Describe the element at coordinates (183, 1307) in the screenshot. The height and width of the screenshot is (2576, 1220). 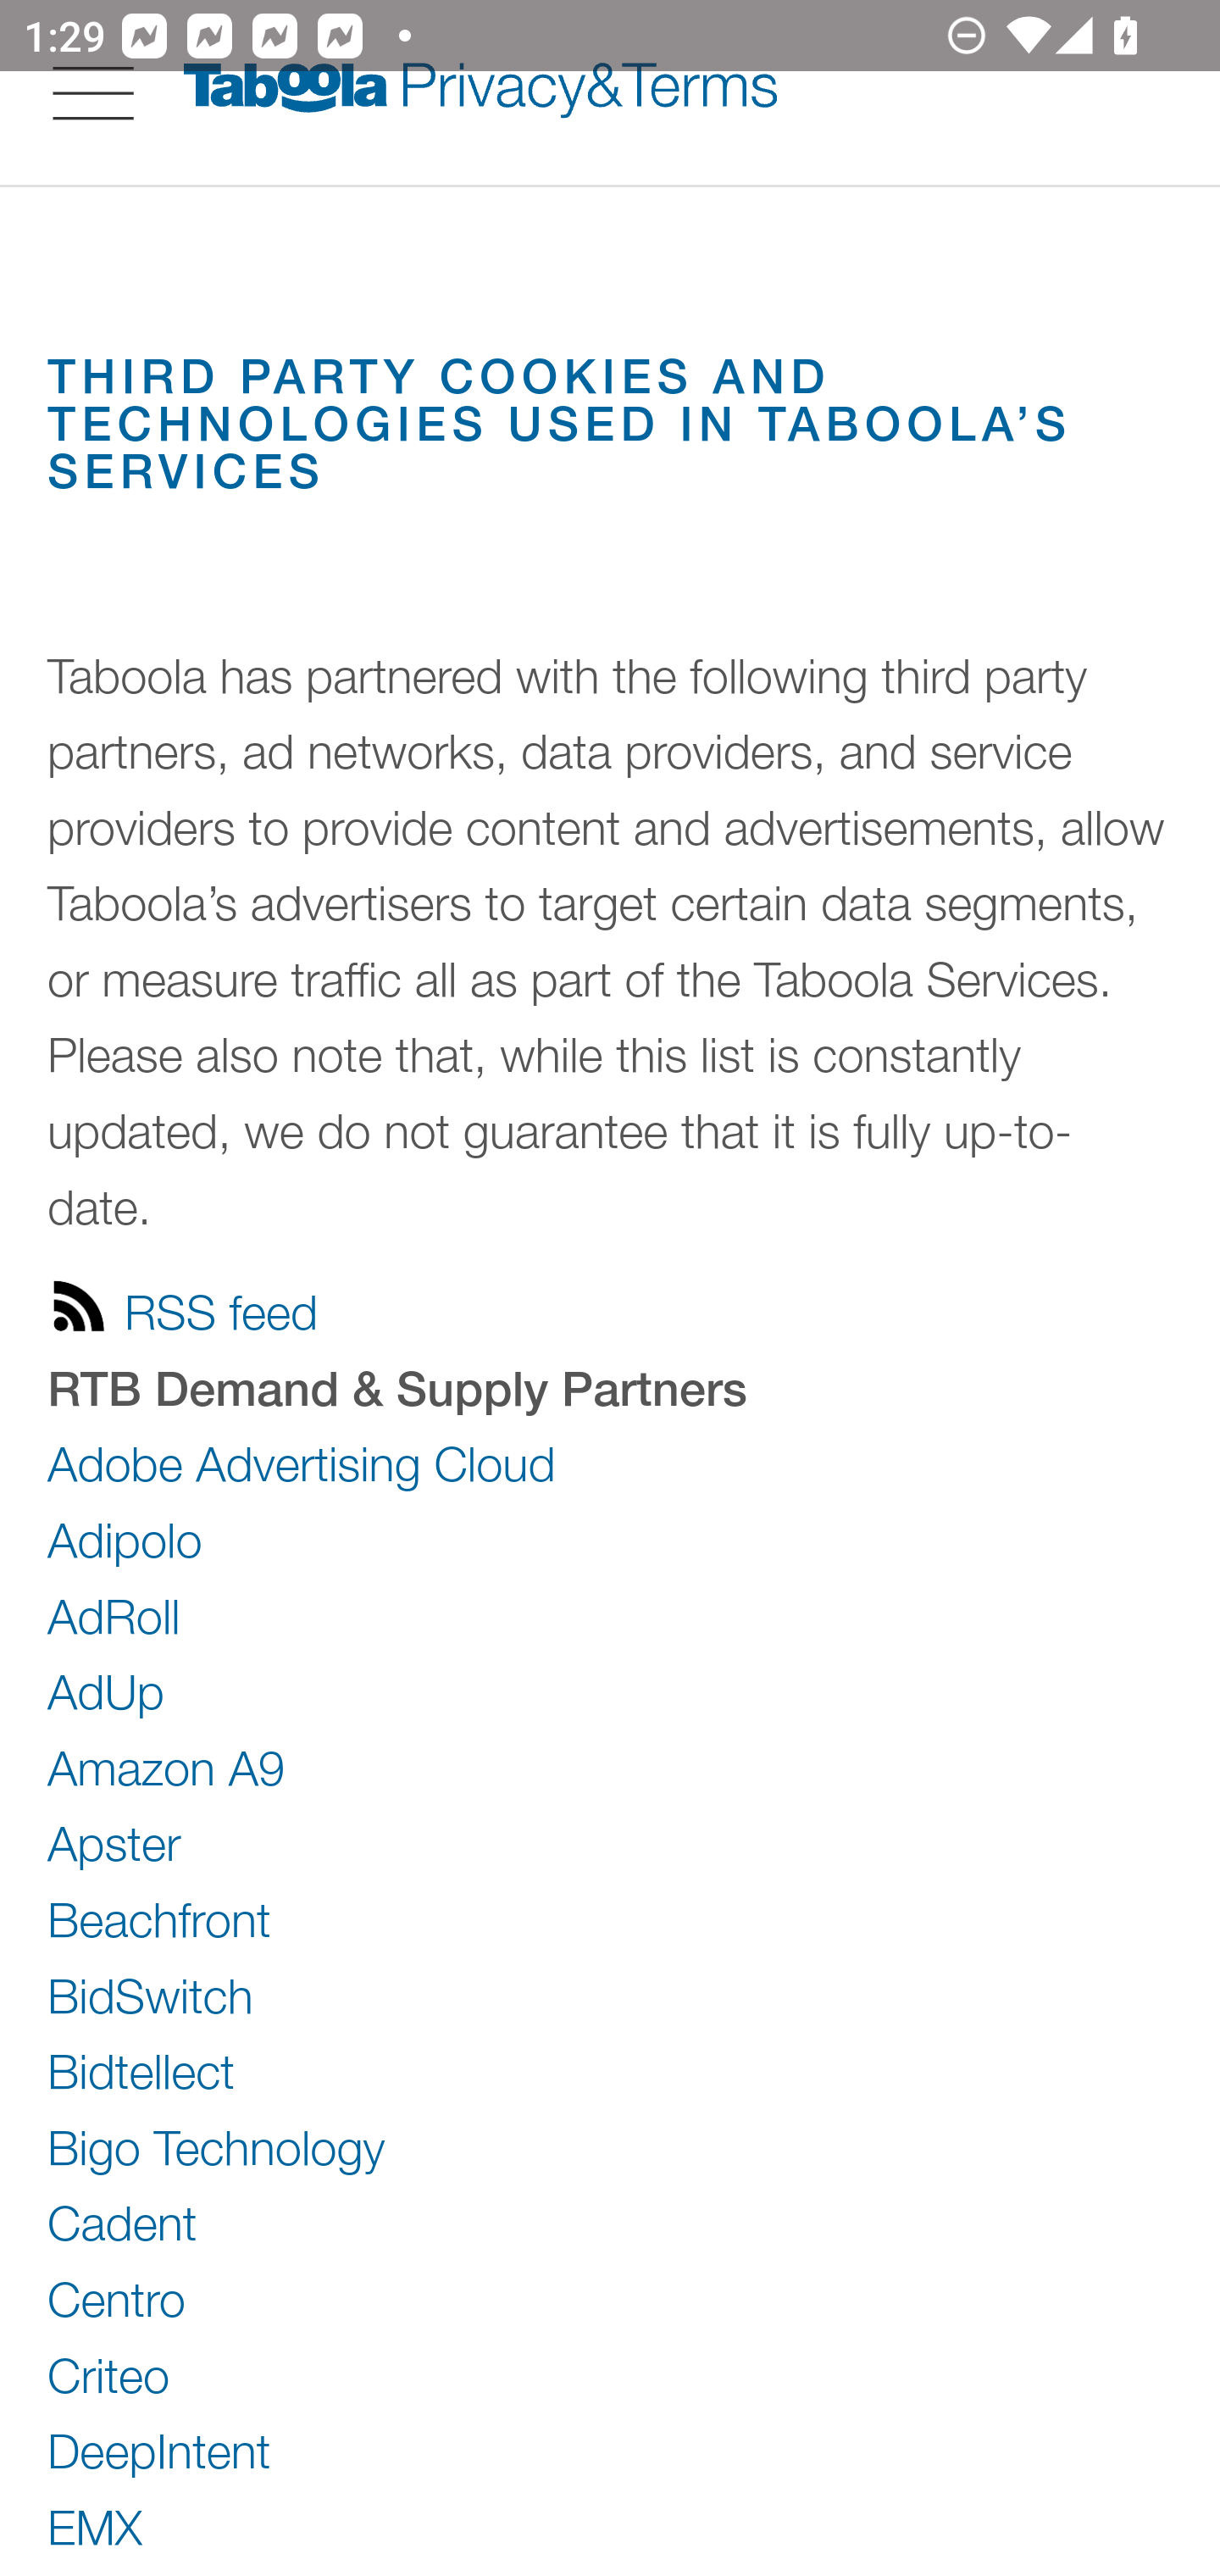
I see `RSS feed` at that location.